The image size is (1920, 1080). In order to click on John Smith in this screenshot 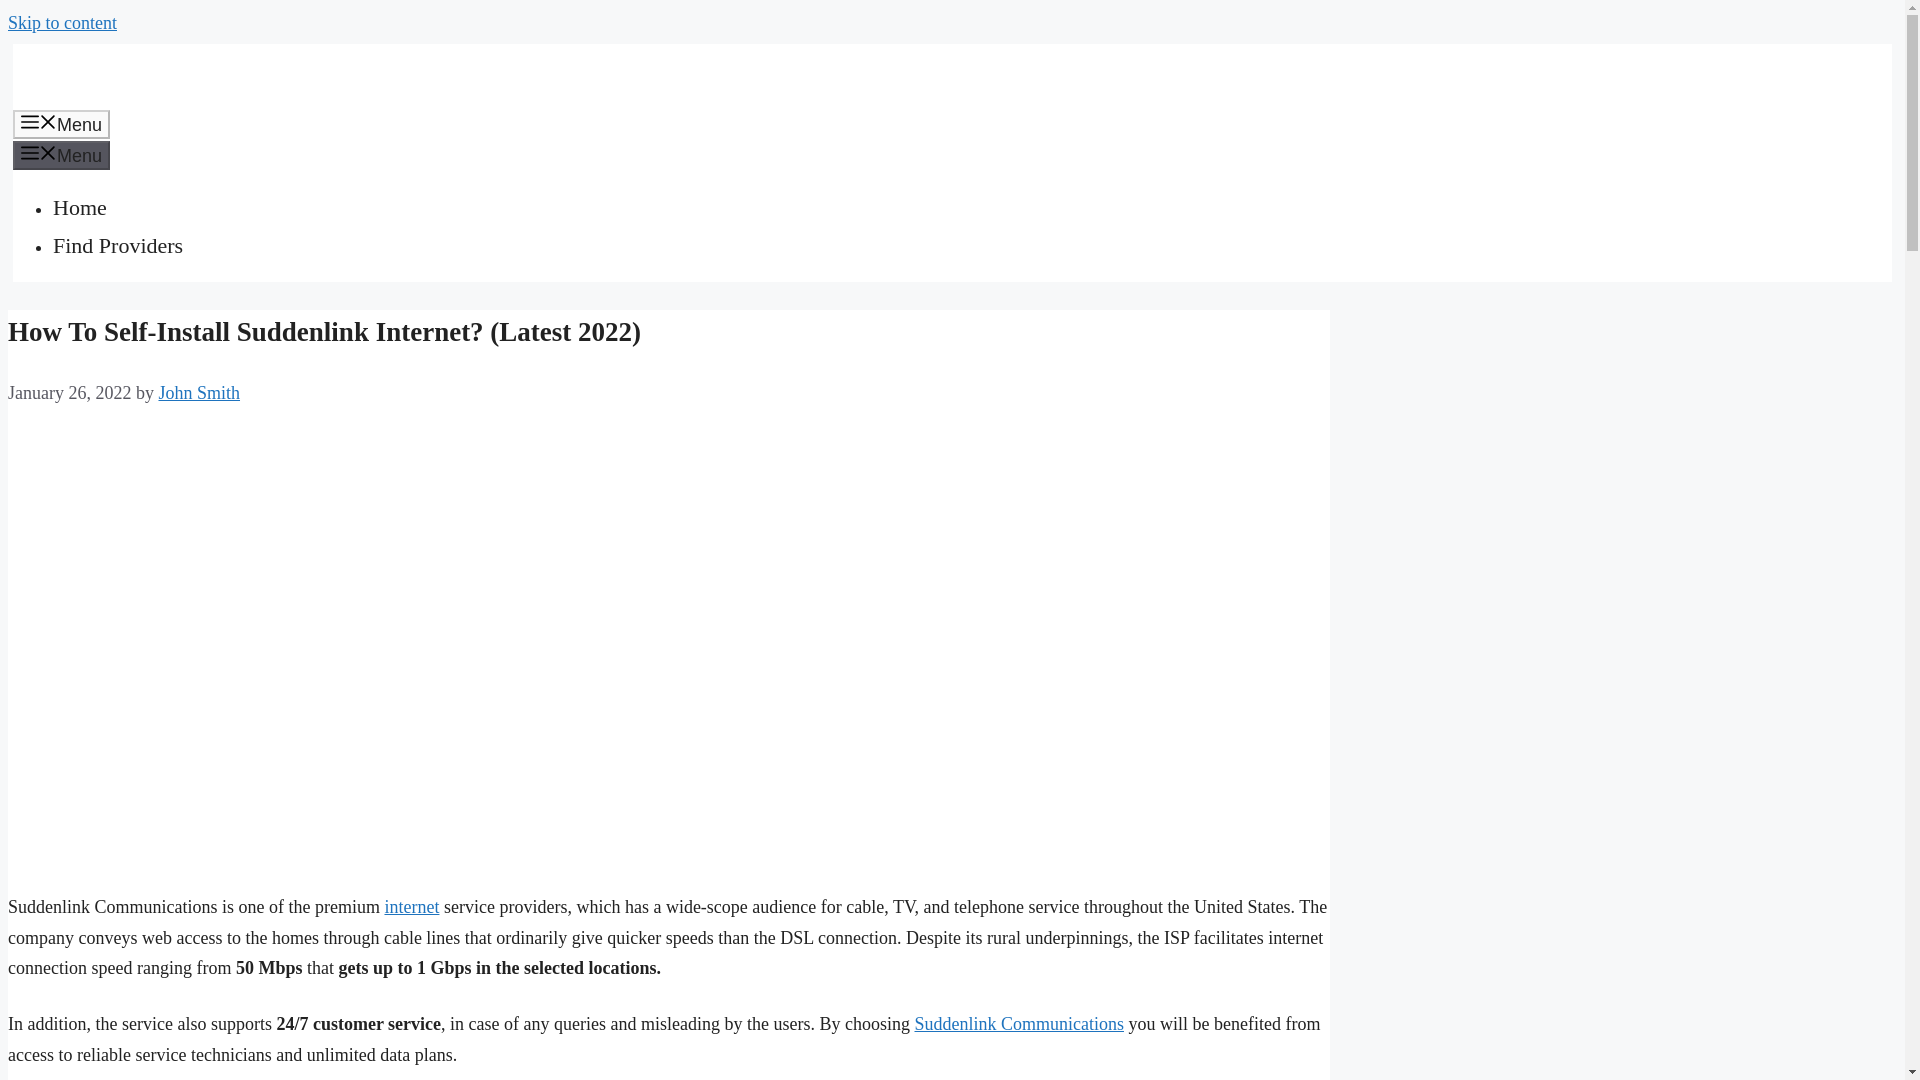, I will do `click(198, 392)`.